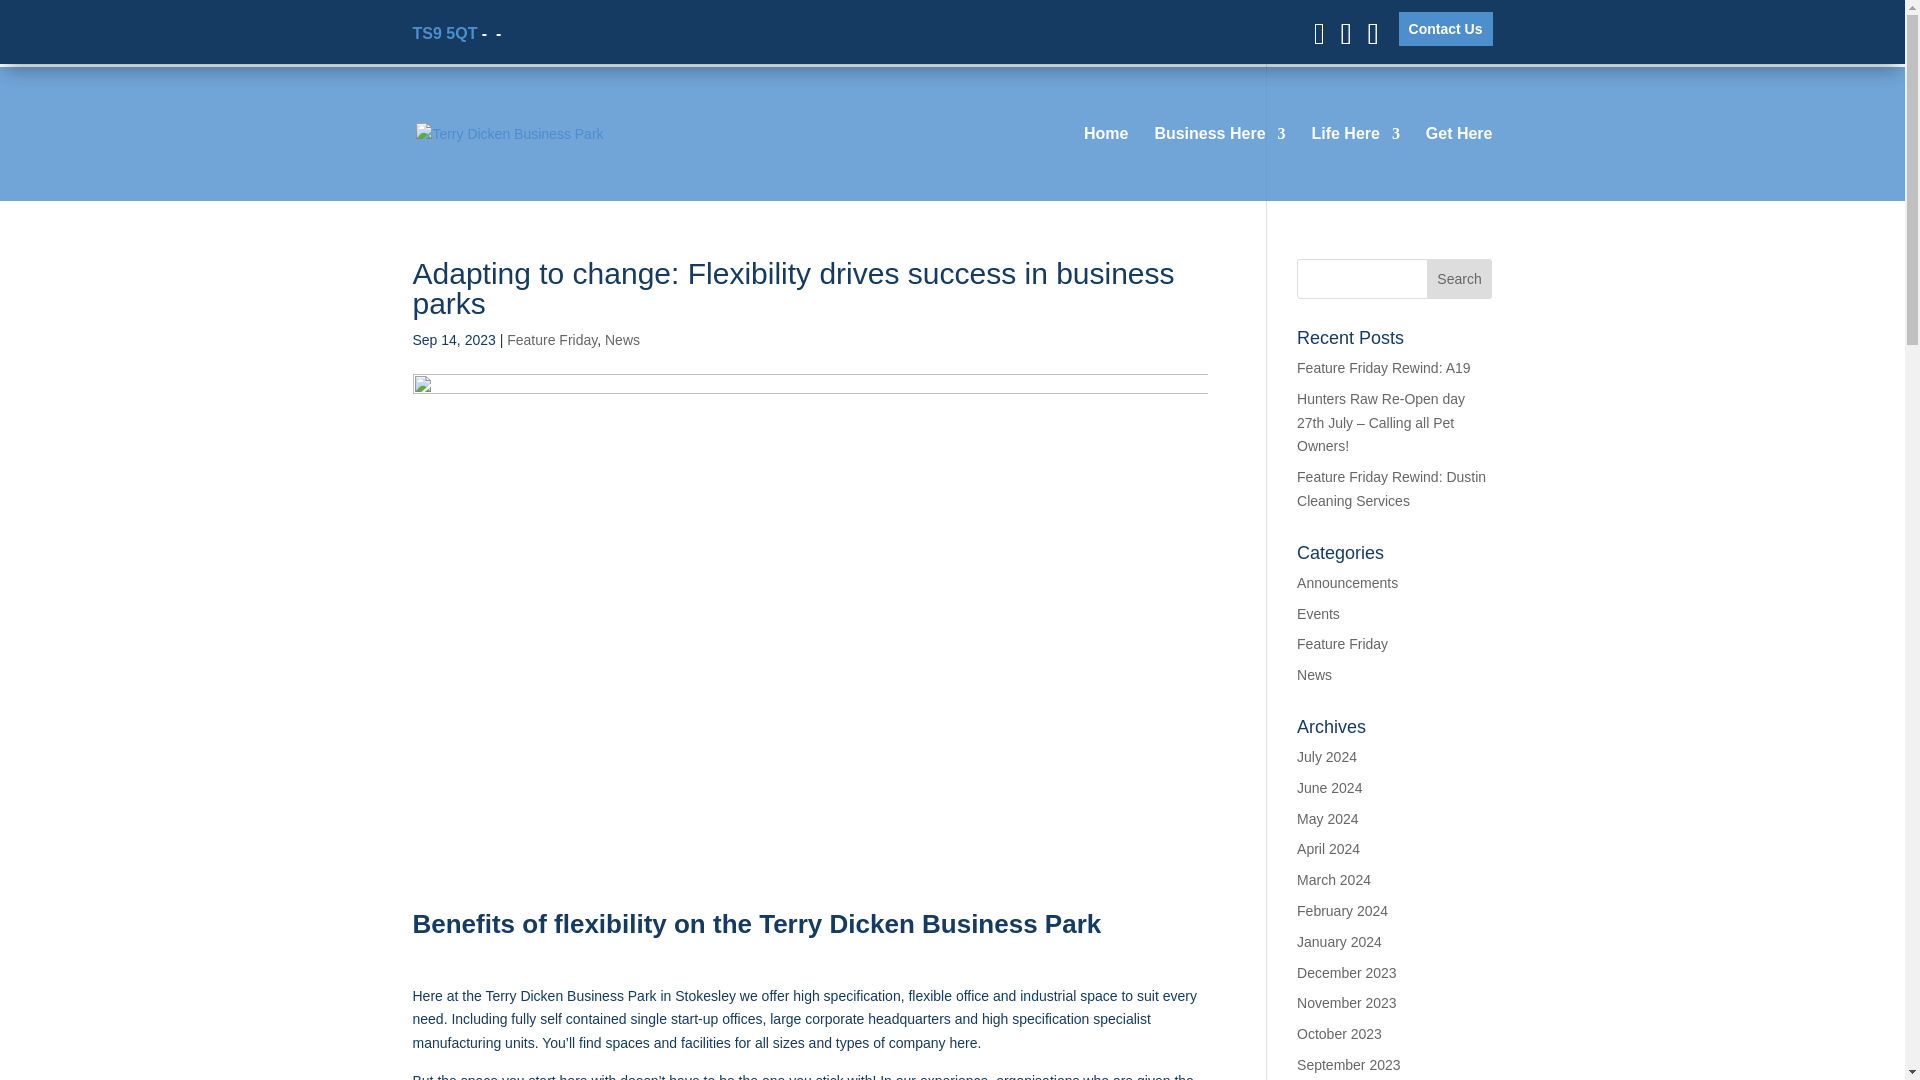 Image resolution: width=1920 pixels, height=1080 pixels. What do you see at coordinates (1329, 787) in the screenshot?
I see `June 2024` at bounding box center [1329, 787].